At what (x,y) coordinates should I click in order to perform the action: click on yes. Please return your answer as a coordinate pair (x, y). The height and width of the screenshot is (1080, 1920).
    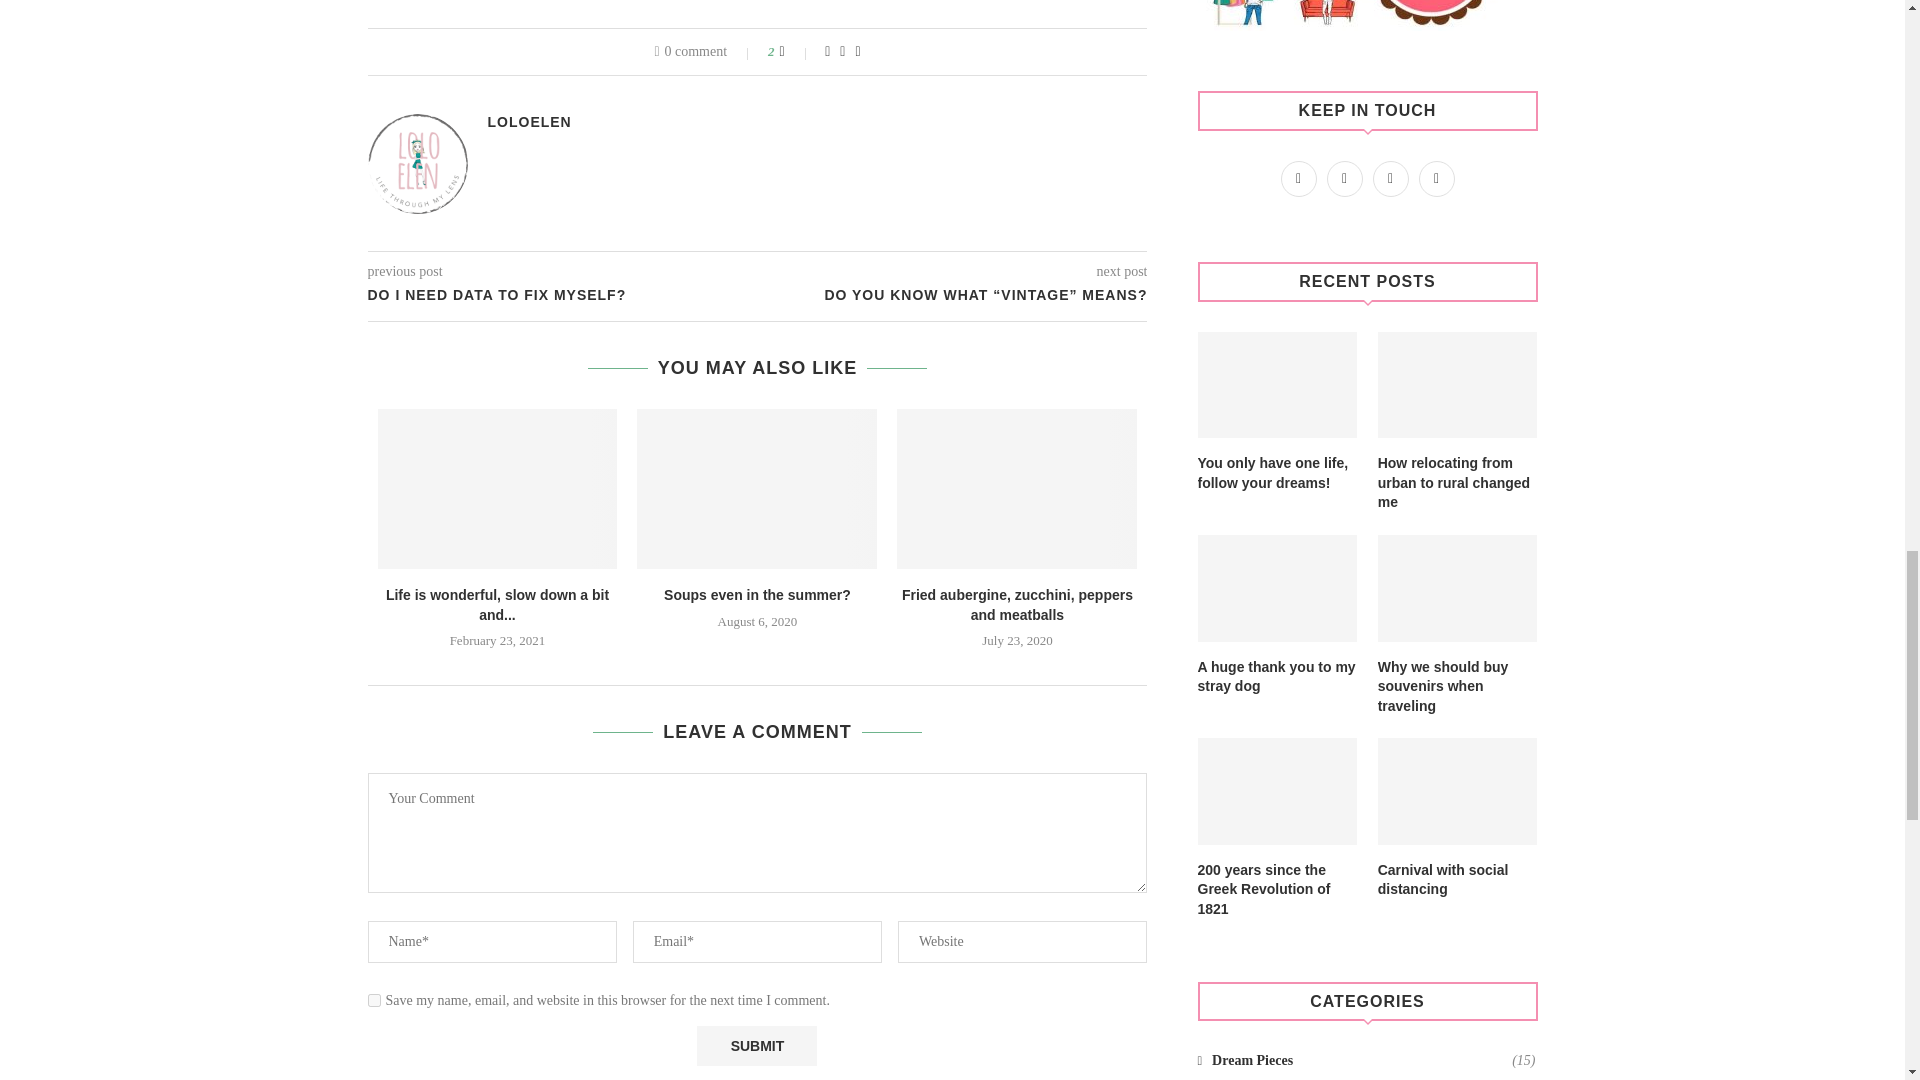
    Looking at the image, I should click on (374, 1000).